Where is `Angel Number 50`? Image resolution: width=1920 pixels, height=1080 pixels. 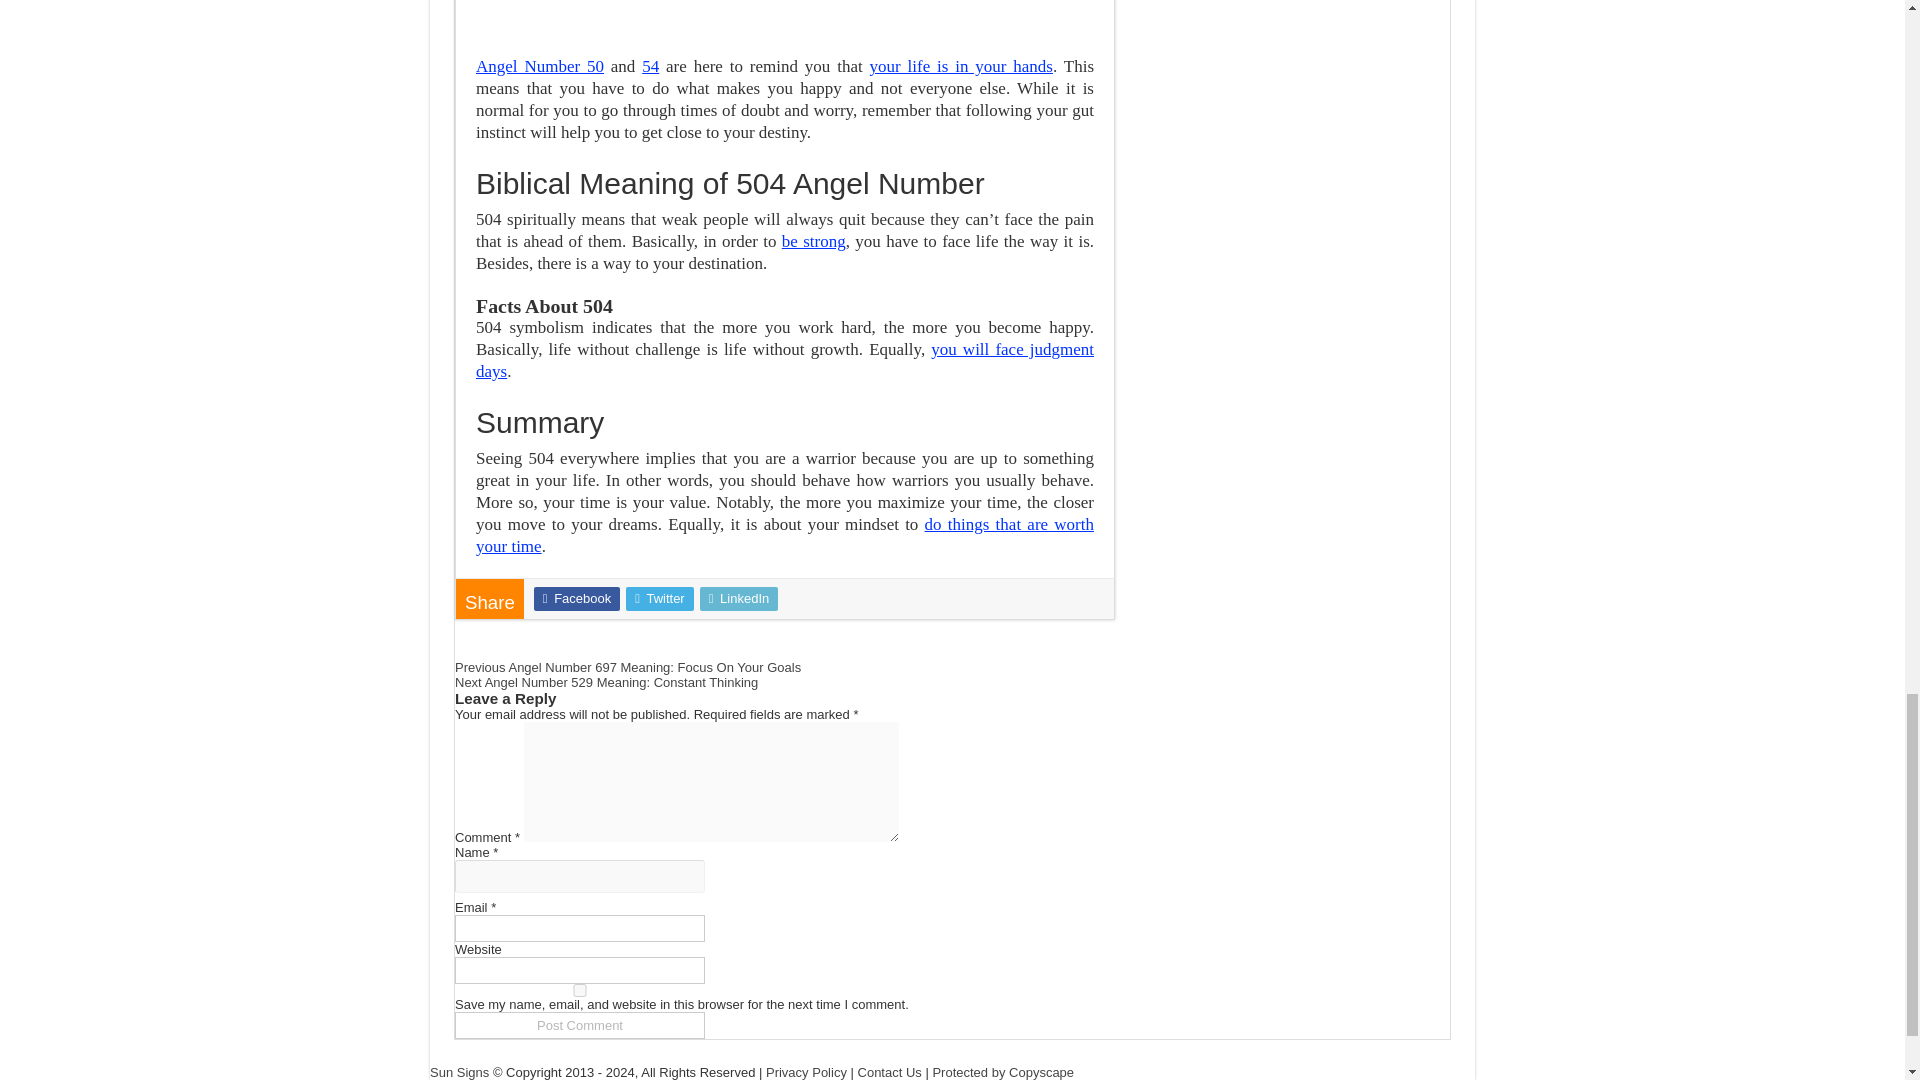 Angel Number 50 is located at coordinates (540, 66).